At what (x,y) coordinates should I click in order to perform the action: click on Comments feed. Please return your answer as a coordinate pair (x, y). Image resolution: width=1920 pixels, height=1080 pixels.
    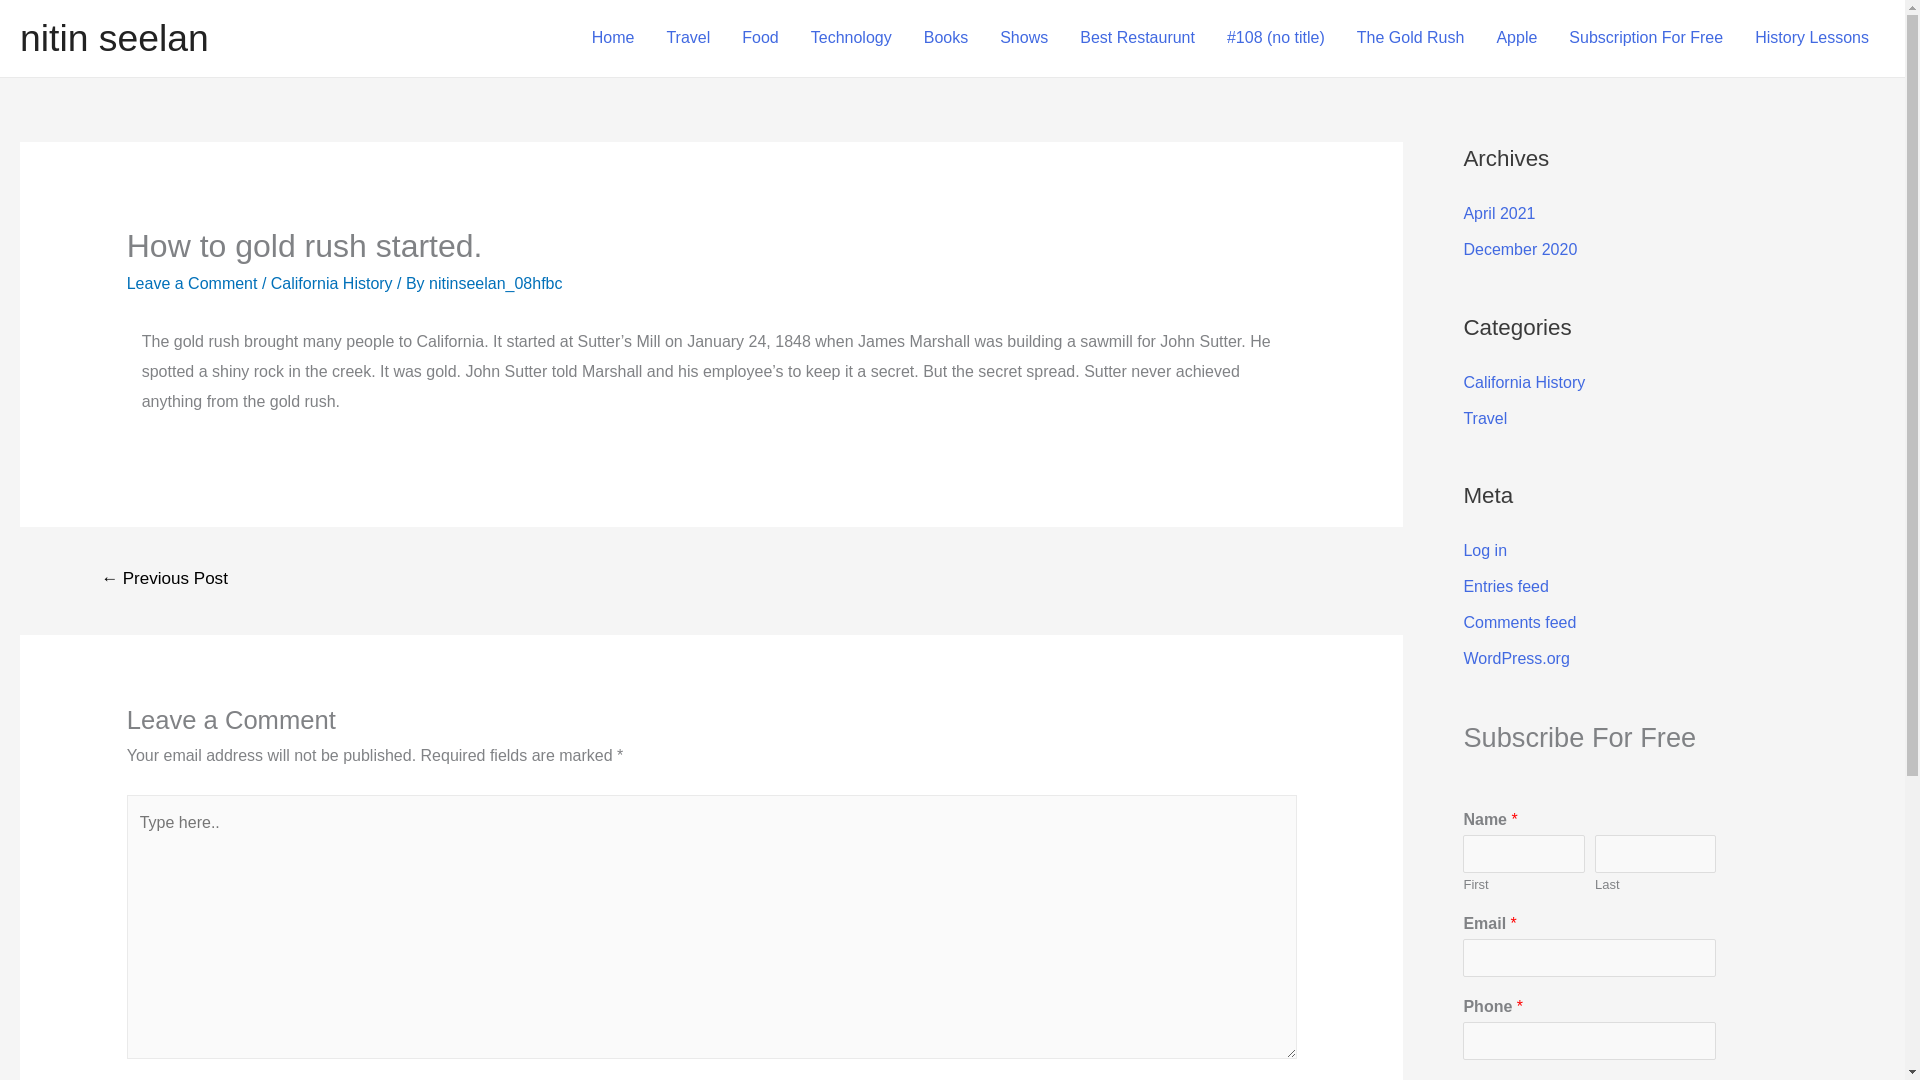
    Looking at the image, I should click on (1520, 622).